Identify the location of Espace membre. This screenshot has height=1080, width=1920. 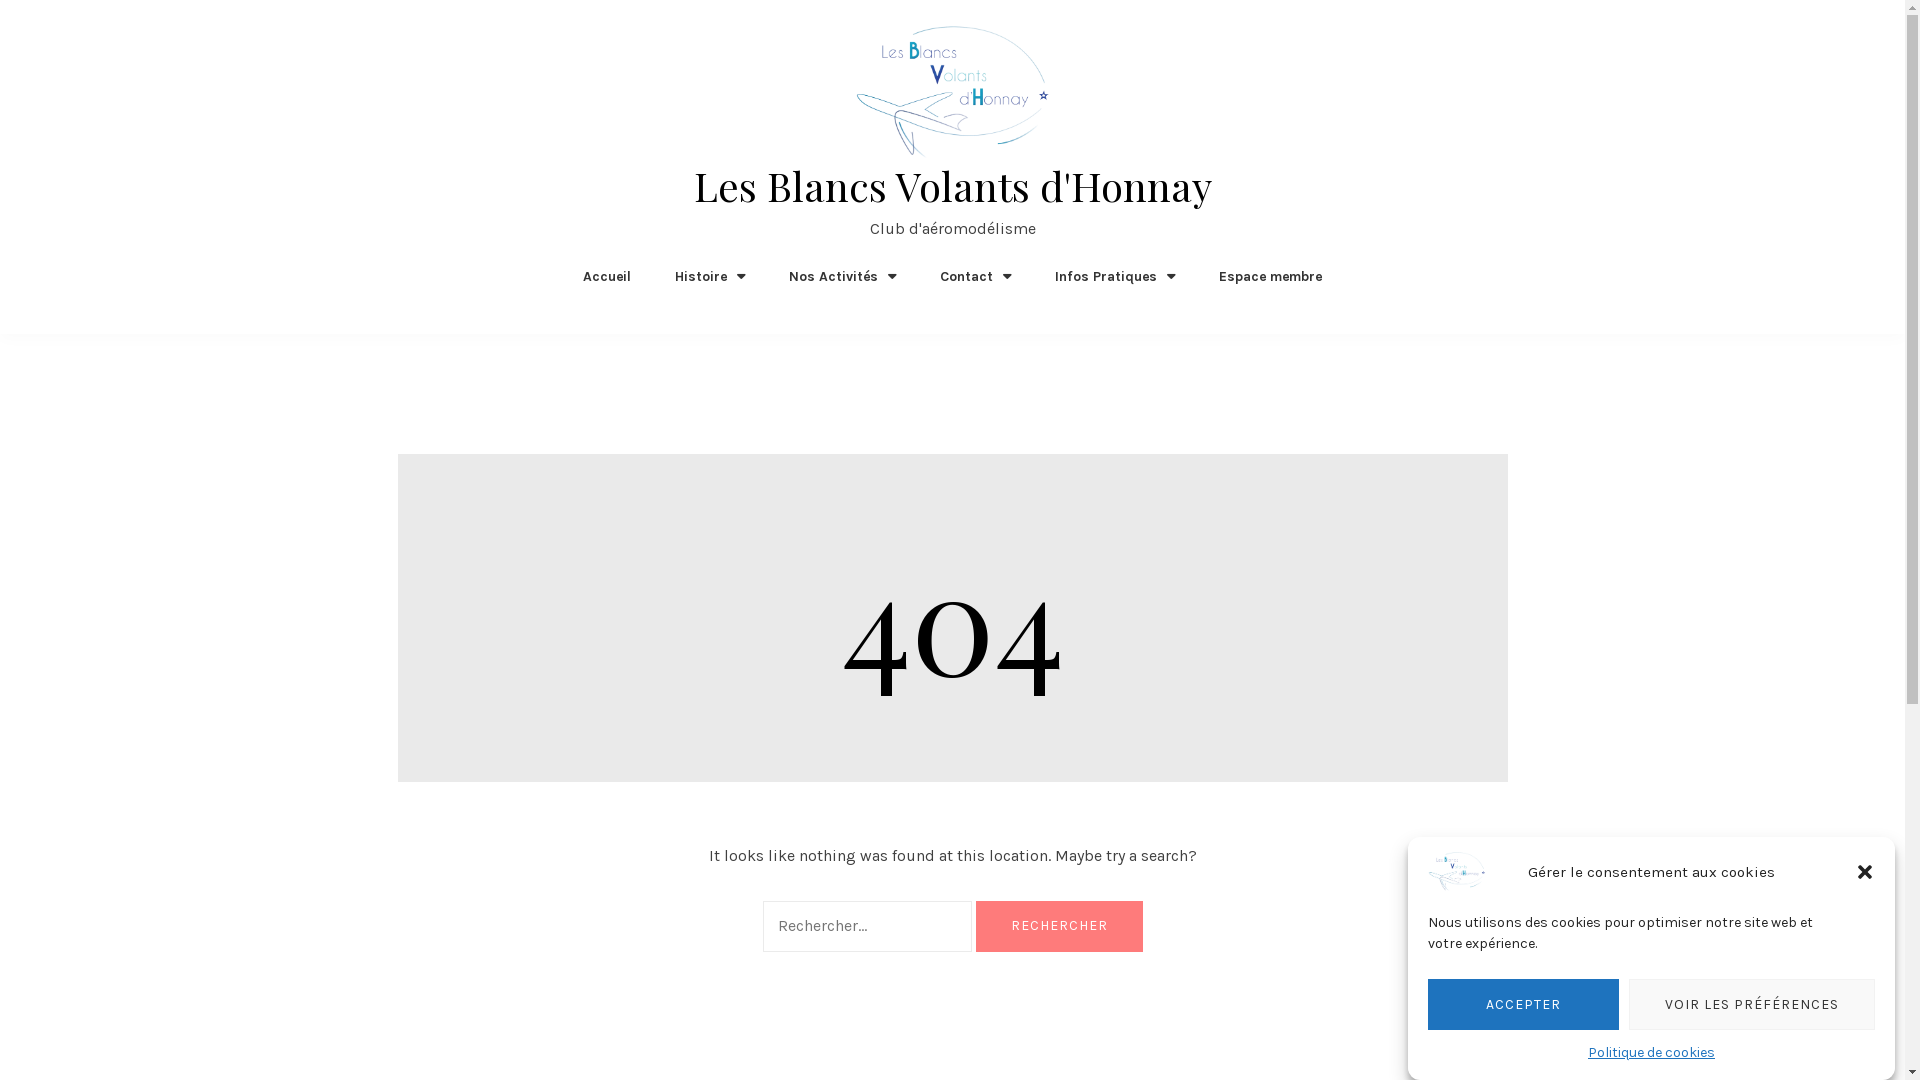
(1270, 276).